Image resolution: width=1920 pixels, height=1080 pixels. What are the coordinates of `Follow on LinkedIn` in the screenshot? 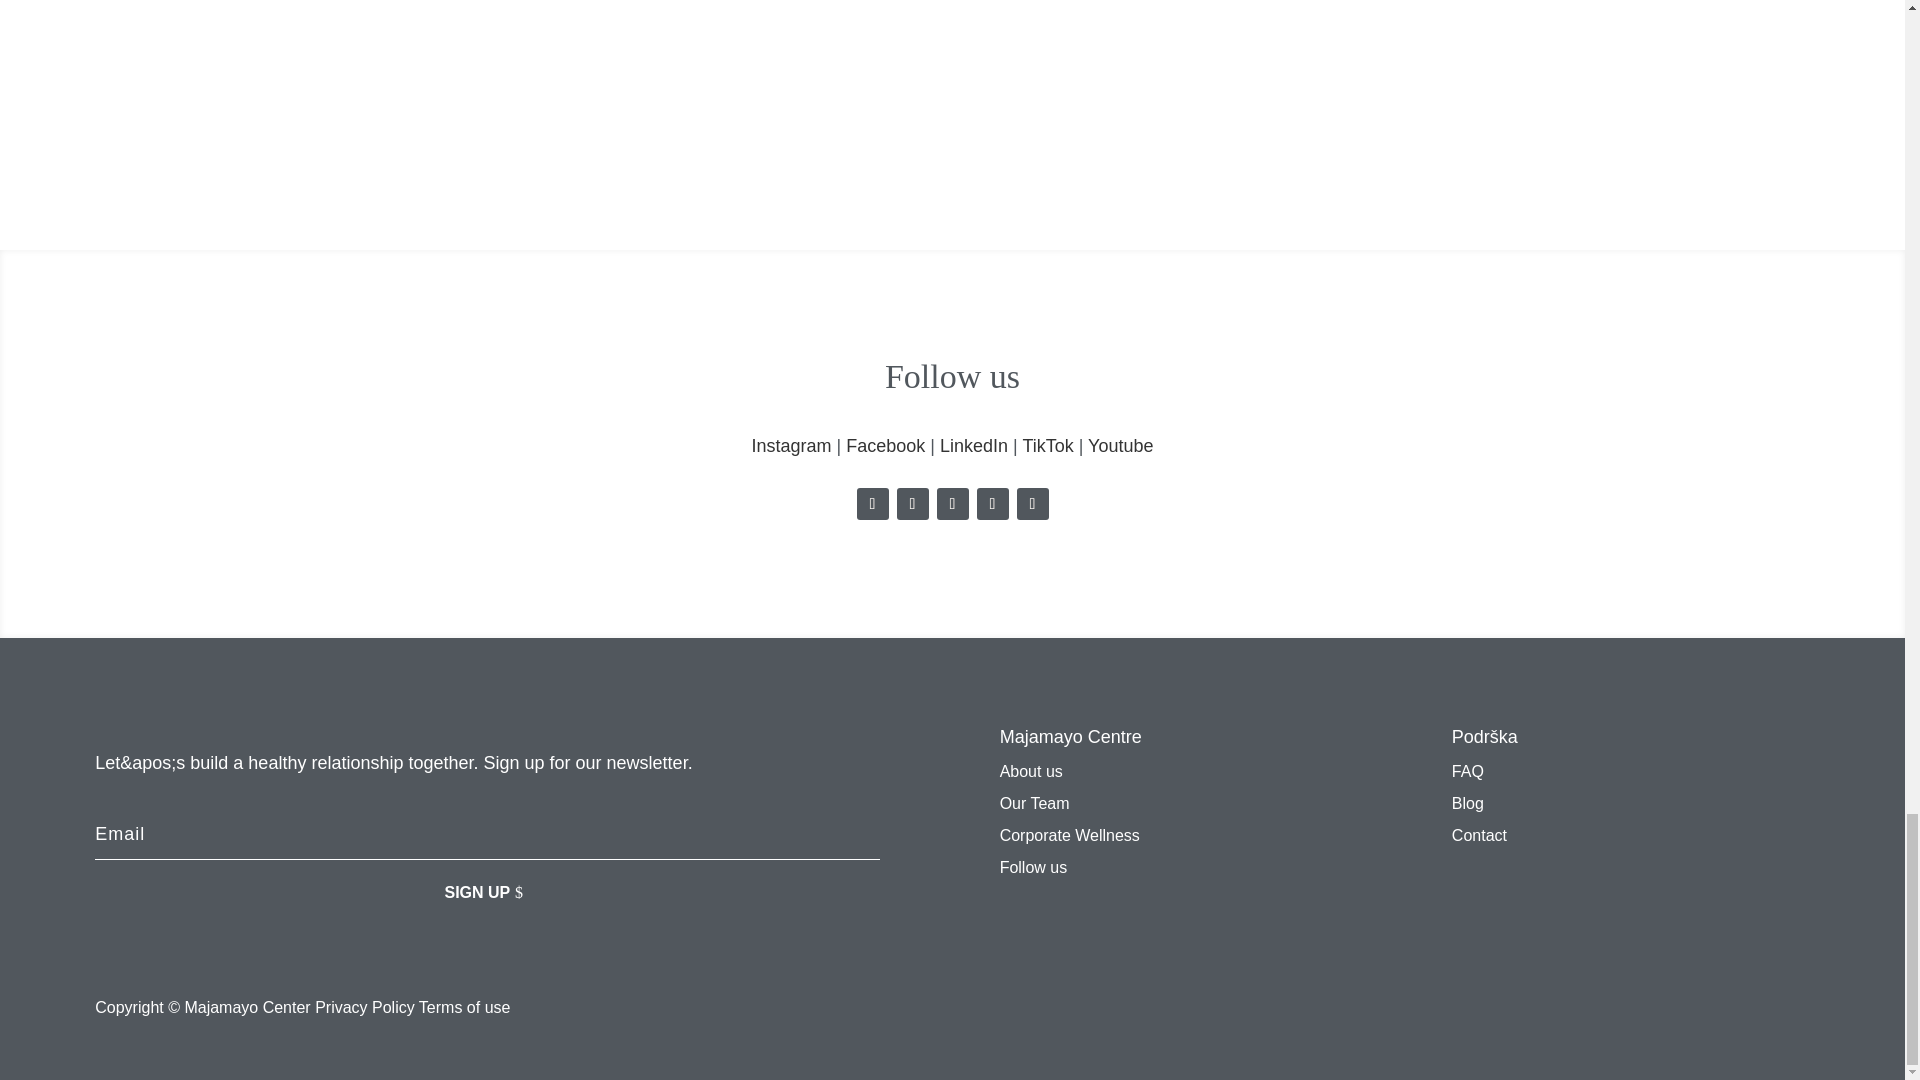 It's located at (952, 504).